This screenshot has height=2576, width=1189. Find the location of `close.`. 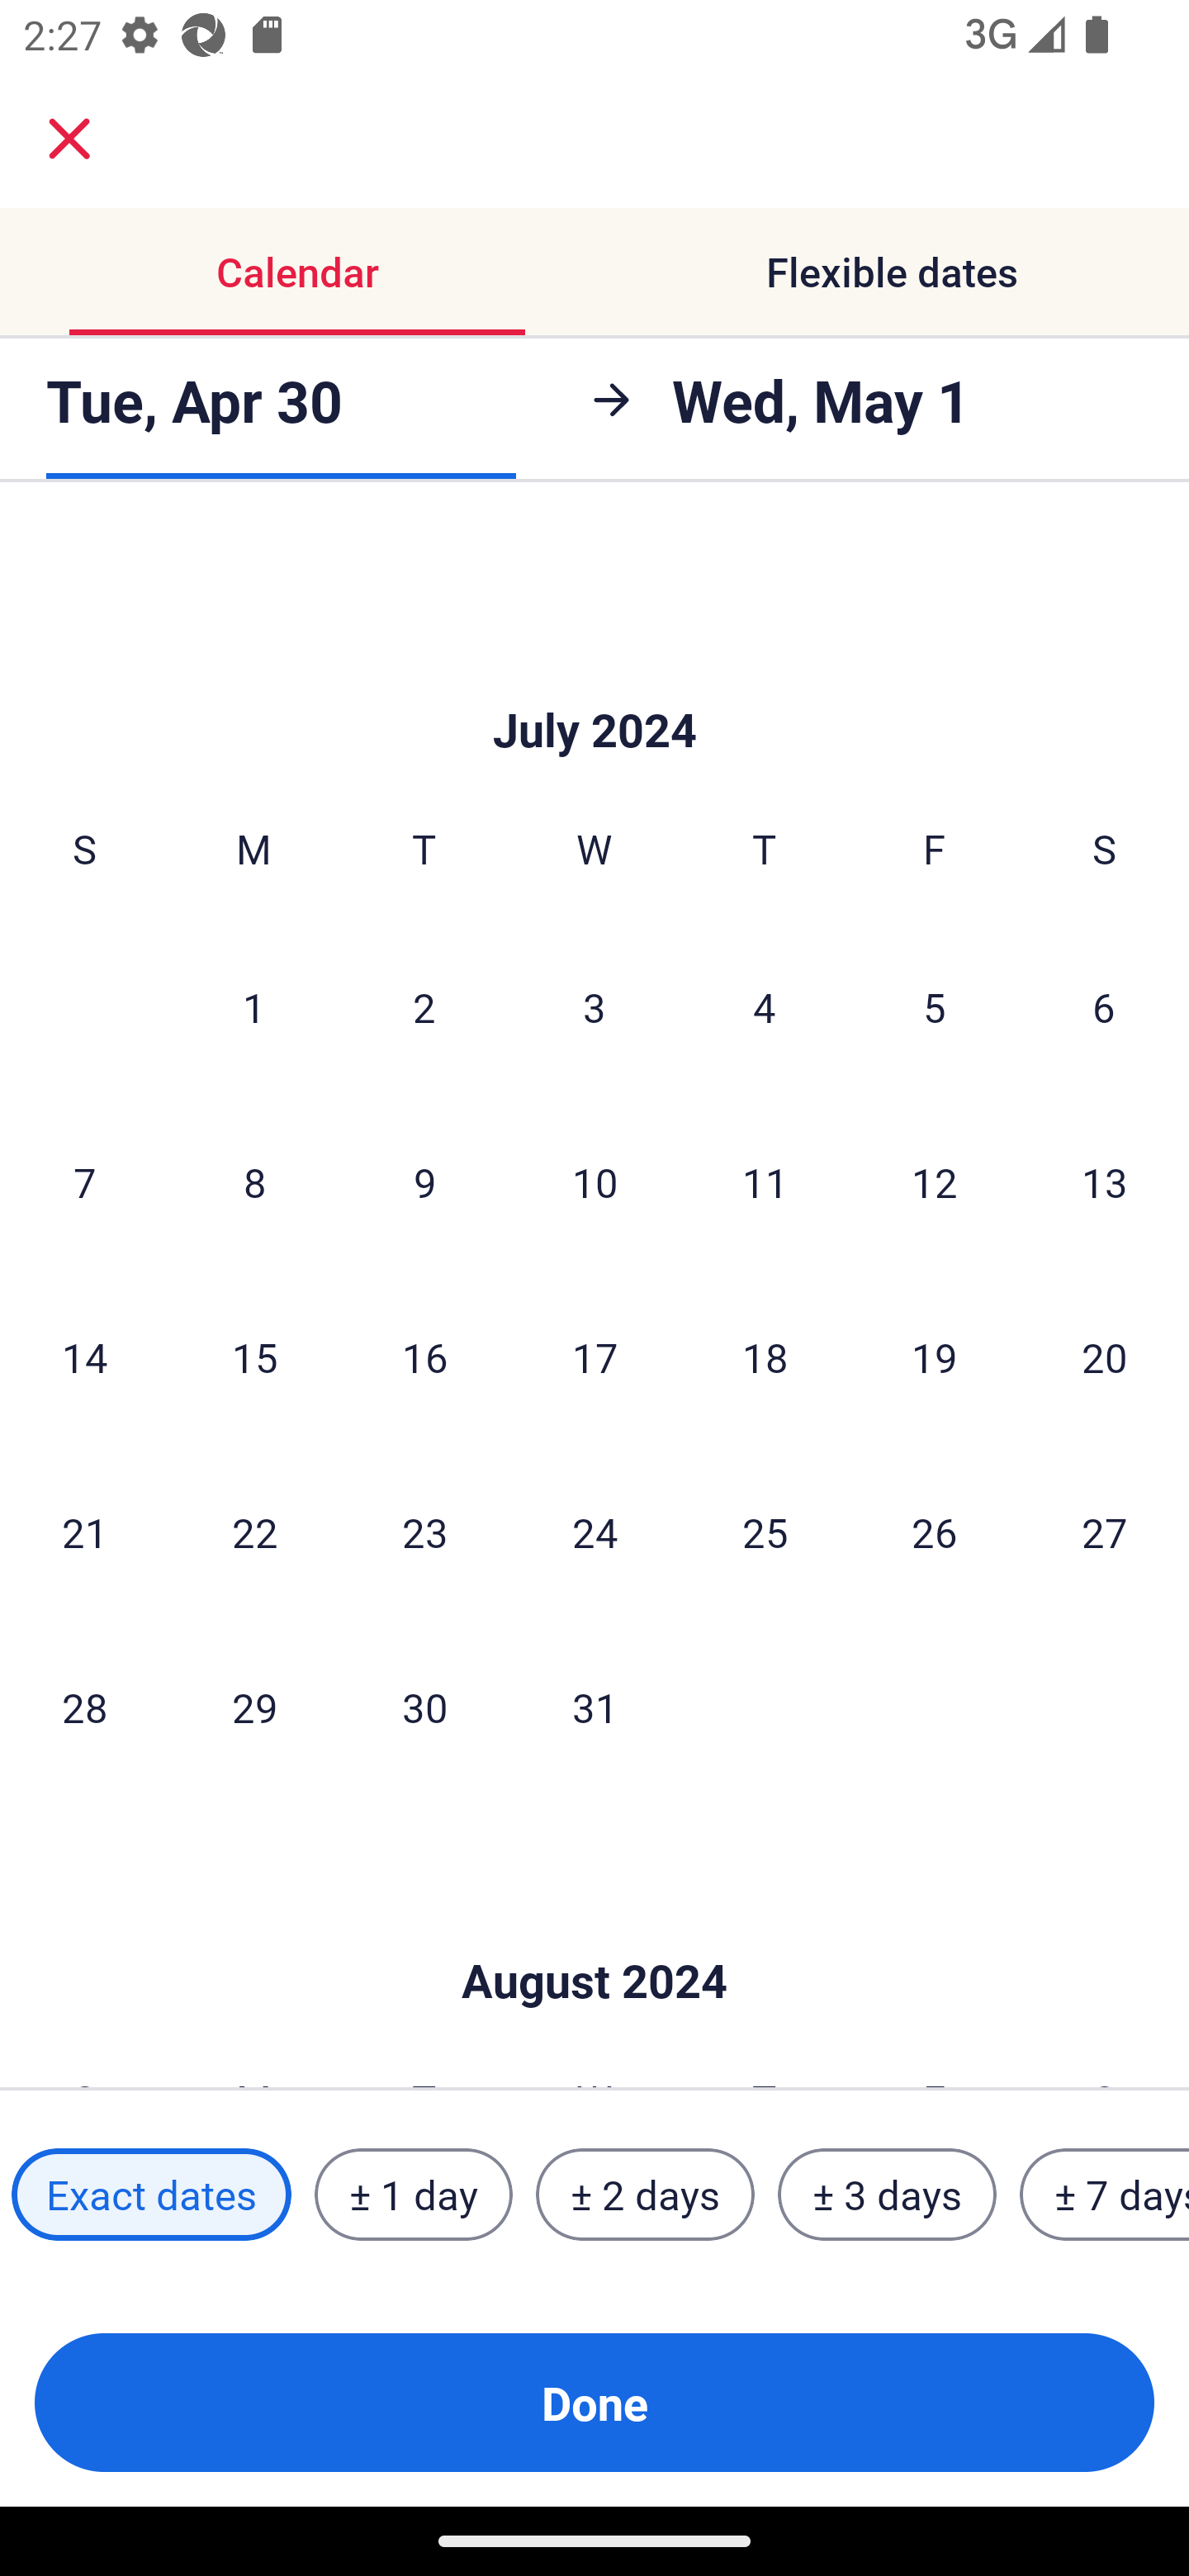

close. is located at coordinates (69, 139).